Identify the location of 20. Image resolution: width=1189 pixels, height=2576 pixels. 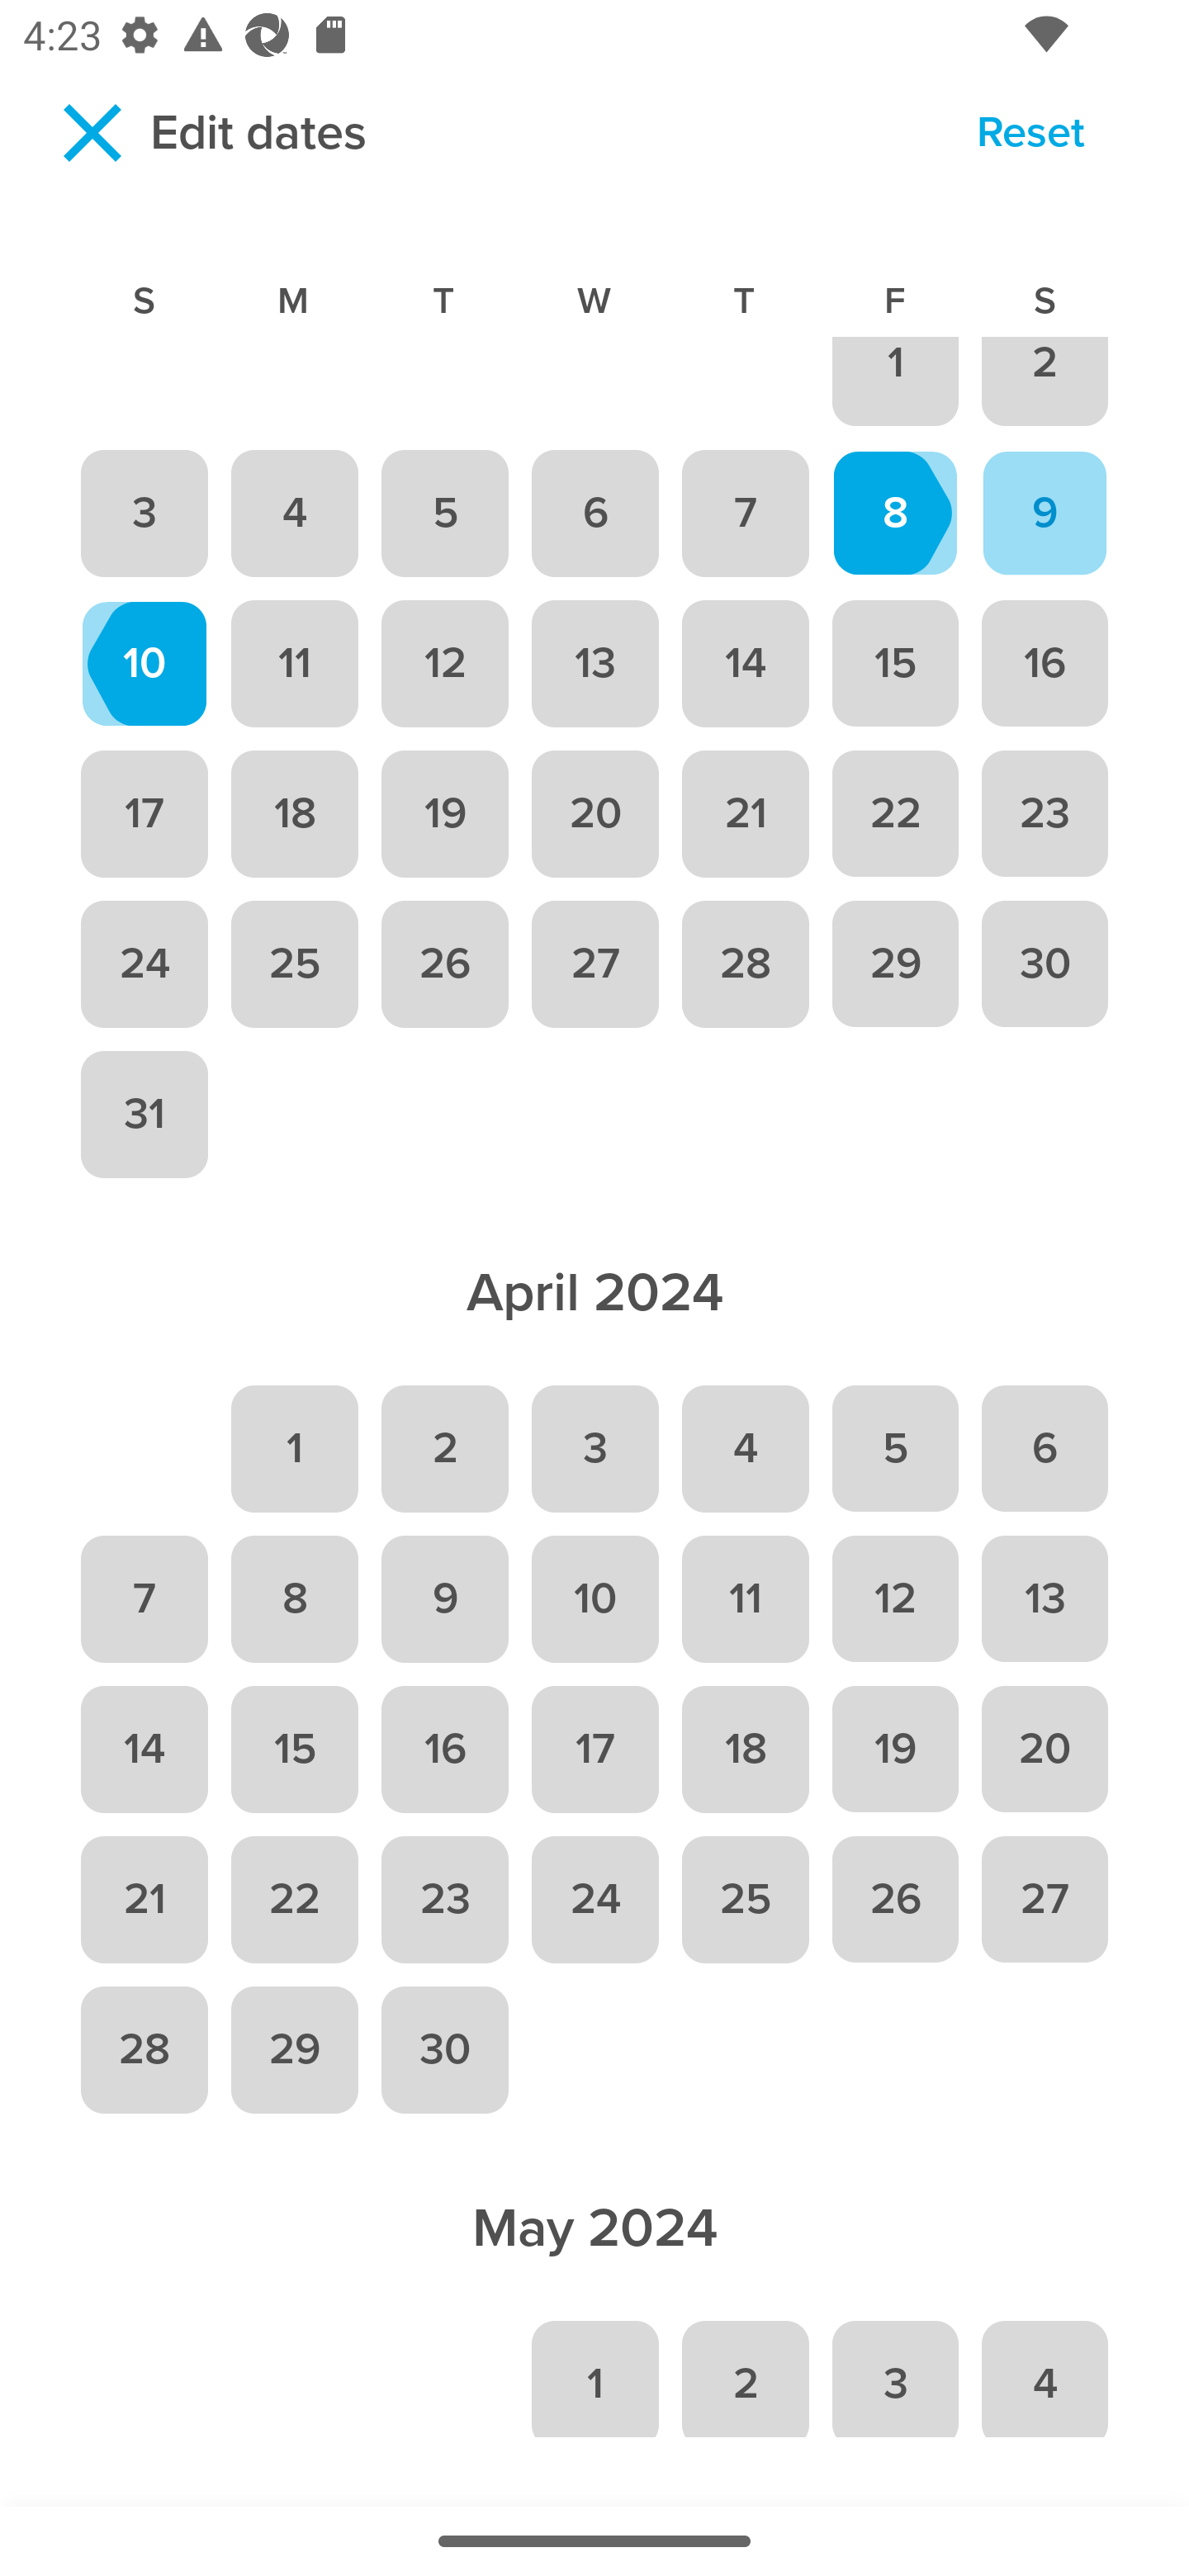
(1045, 1749).